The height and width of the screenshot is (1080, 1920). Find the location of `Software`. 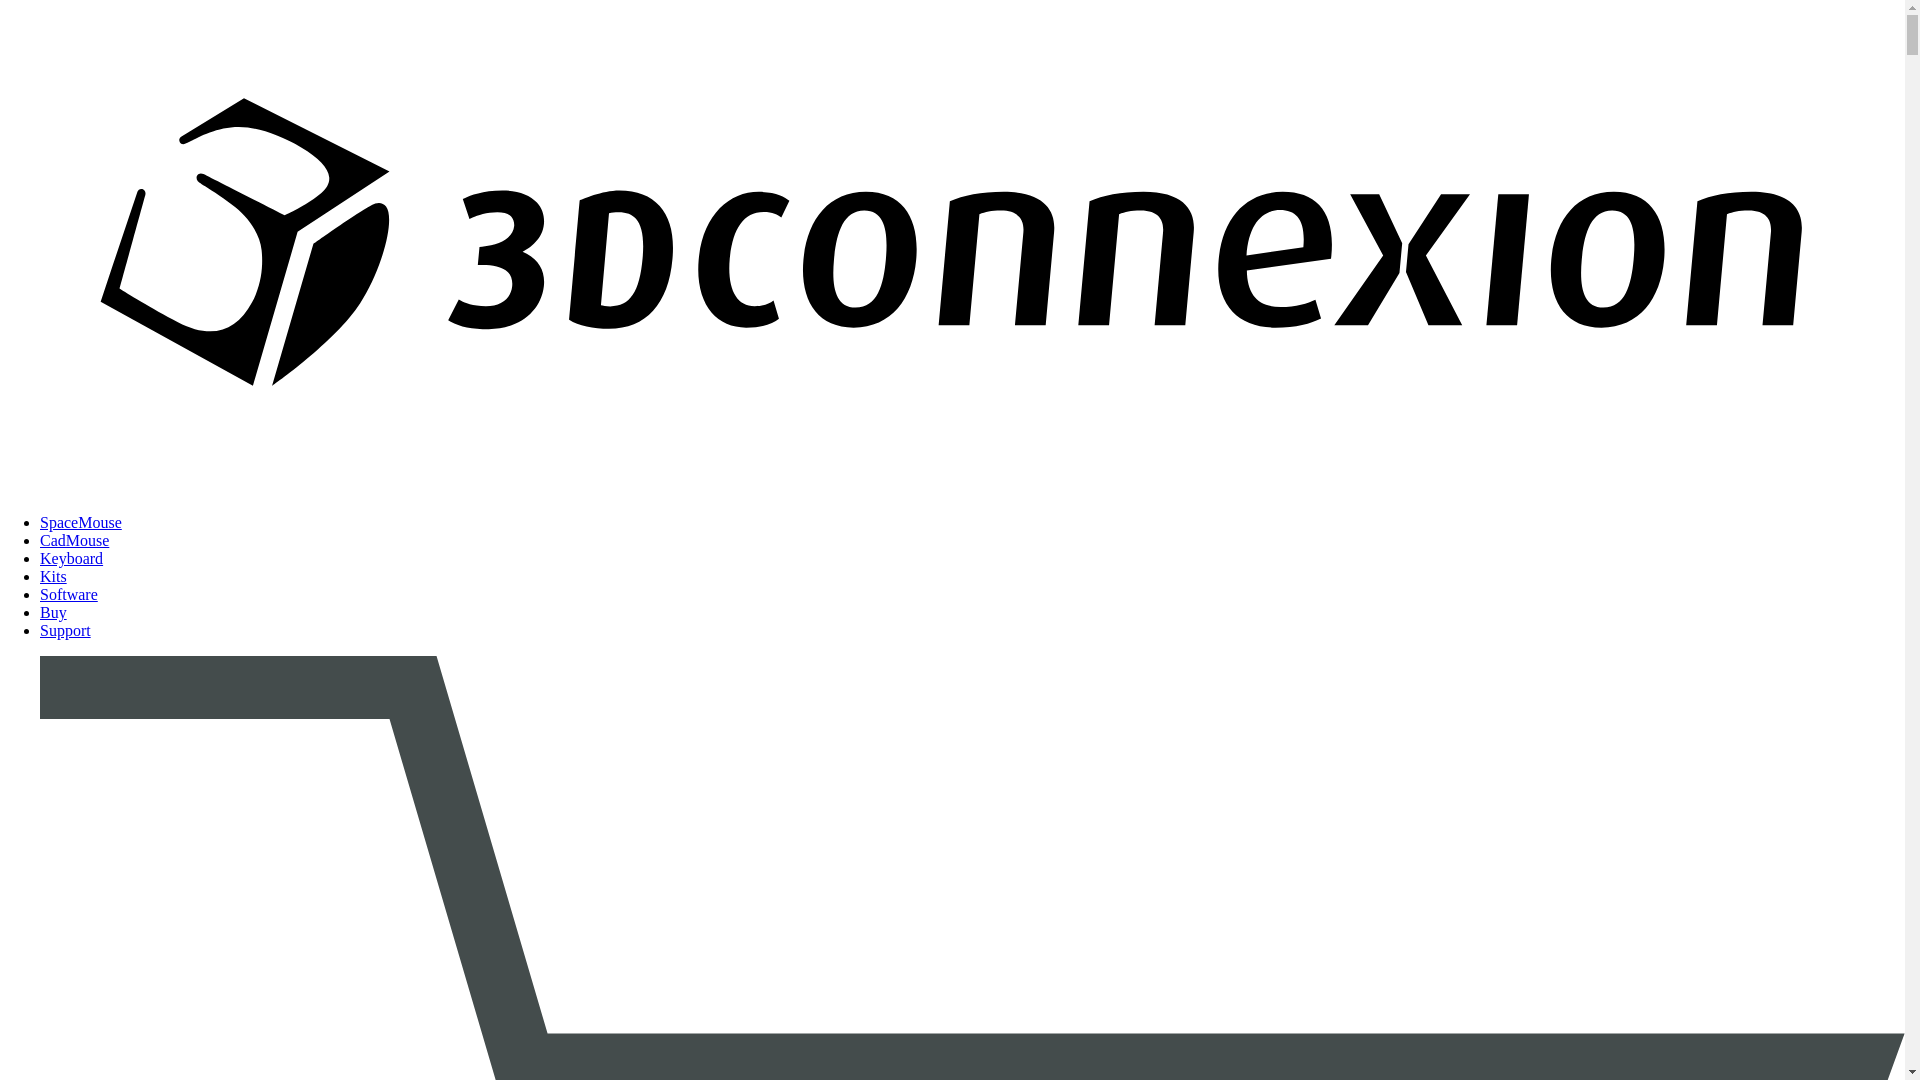

Software is located at coordinates (69, 594).